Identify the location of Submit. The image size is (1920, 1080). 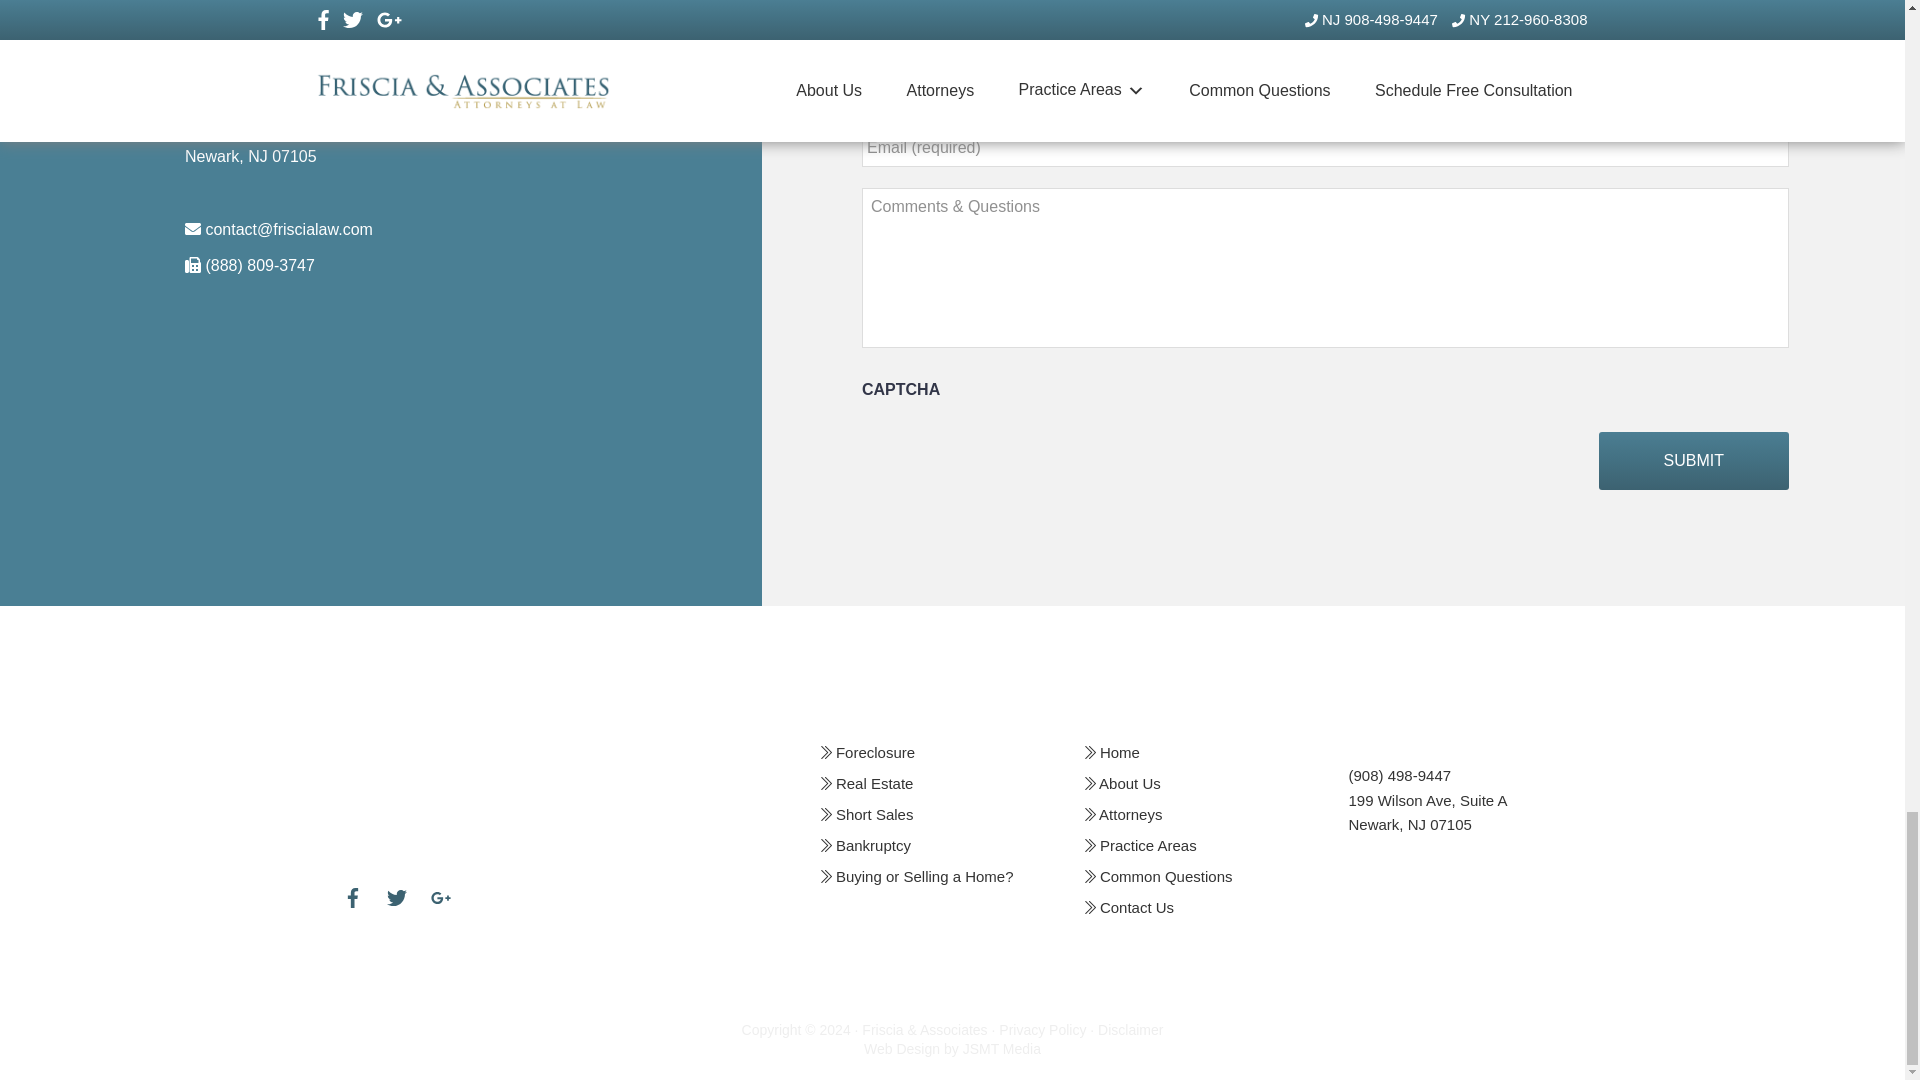
(1694, 461).